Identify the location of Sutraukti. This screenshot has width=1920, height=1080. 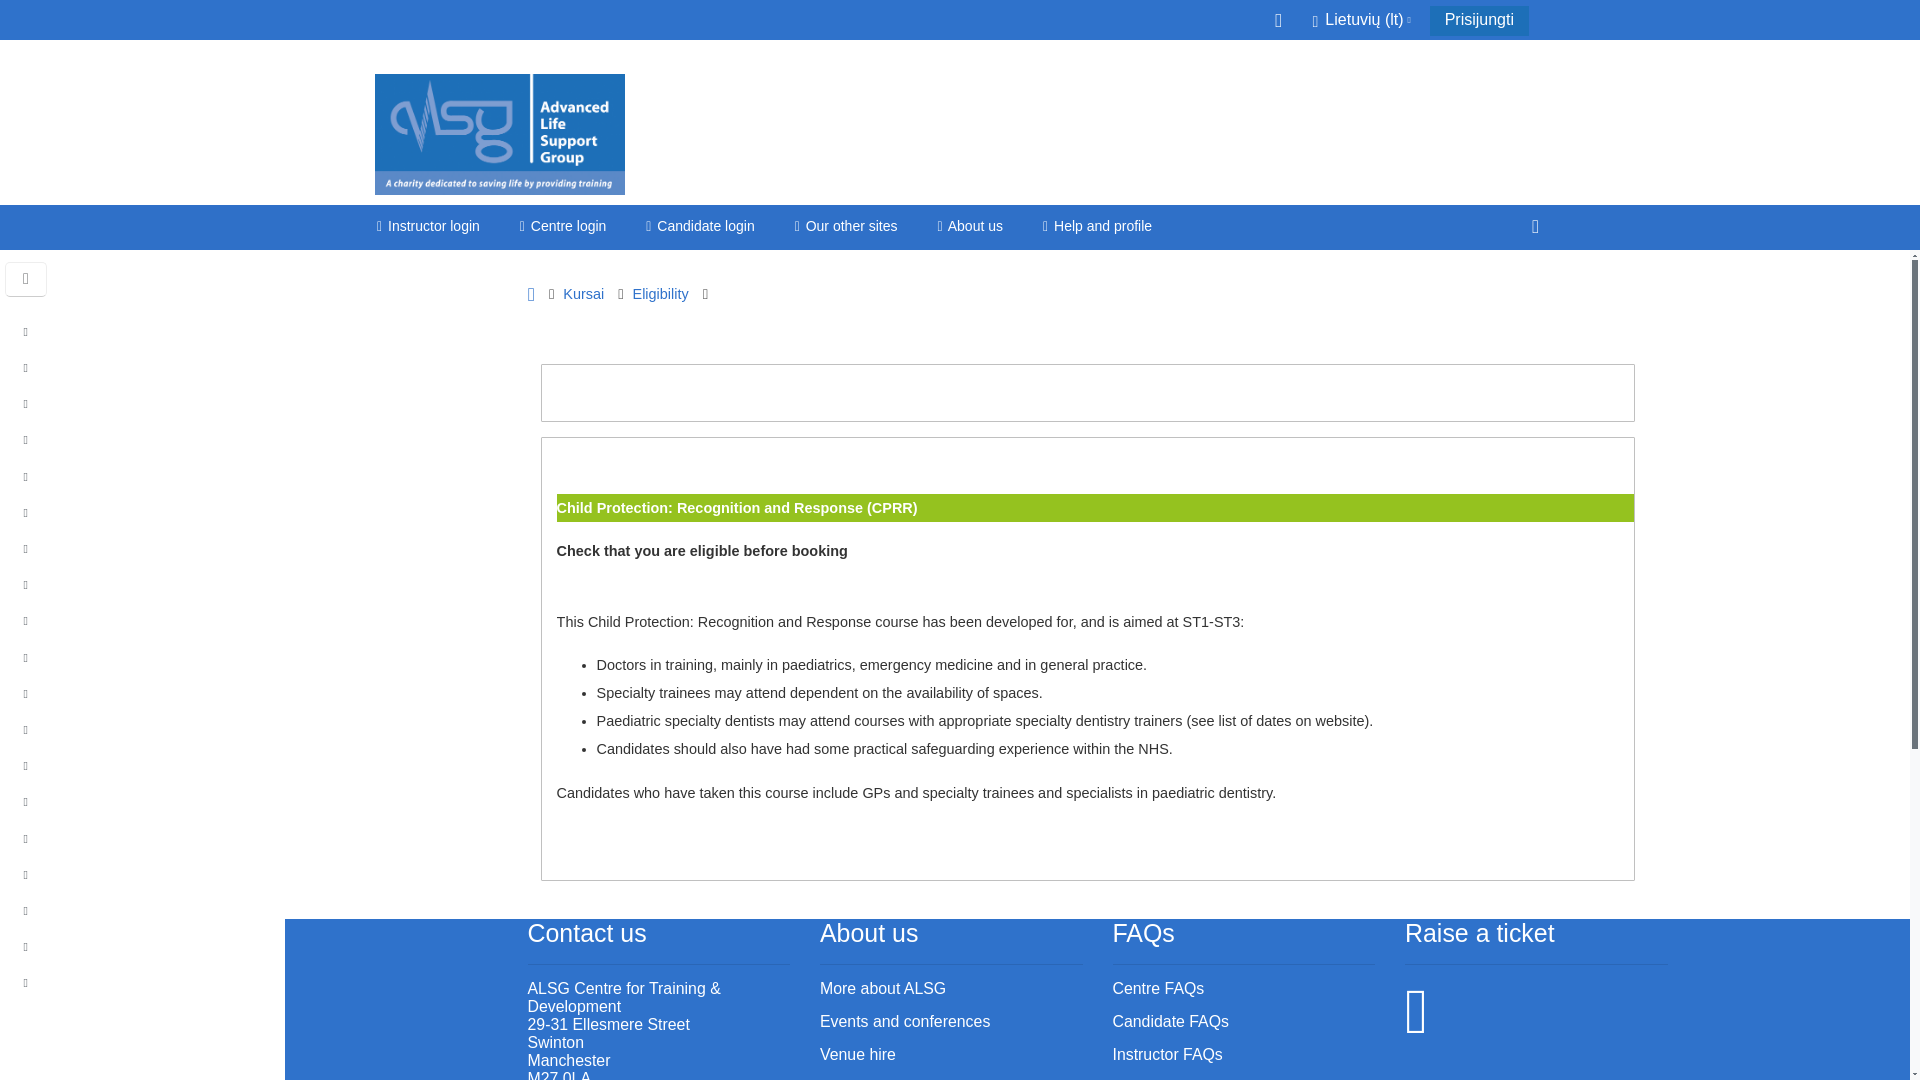
(26, 622).